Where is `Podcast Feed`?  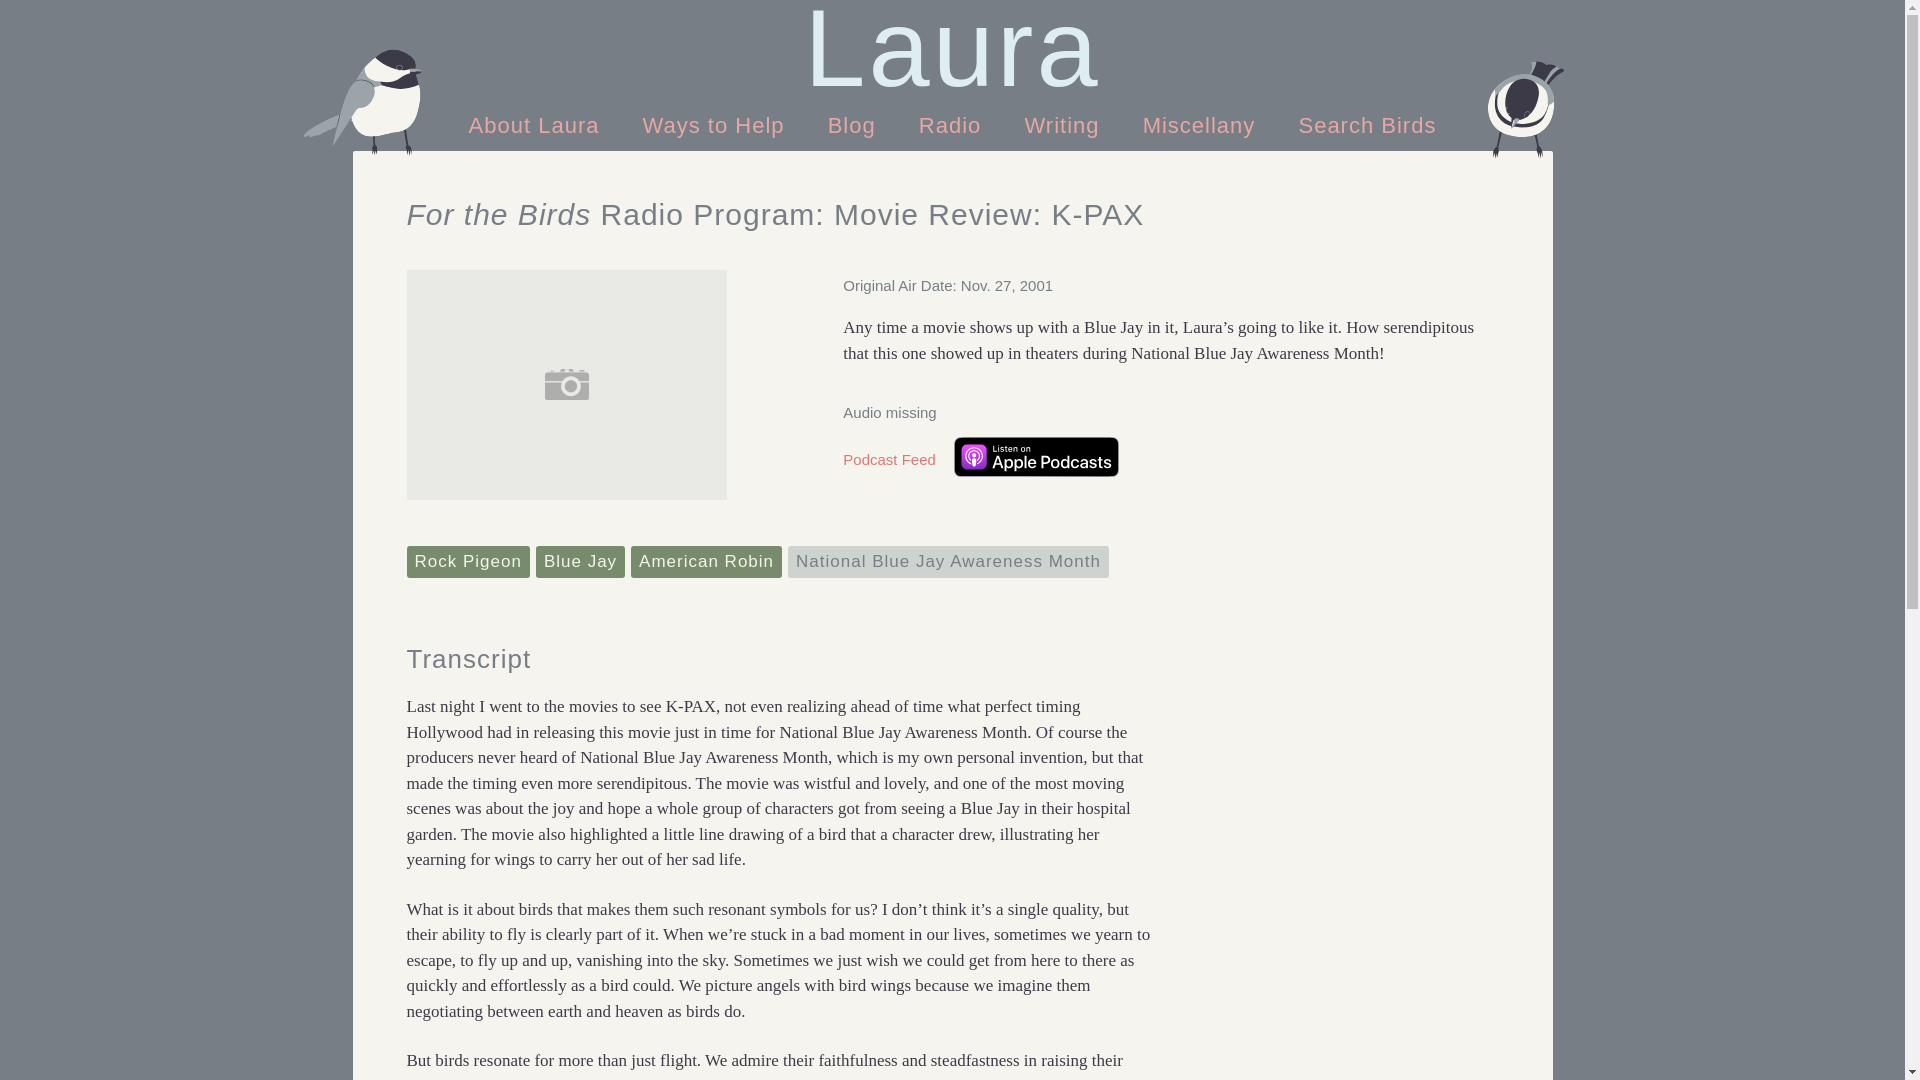 Podcast Feed is located at coordinates (889, 459).